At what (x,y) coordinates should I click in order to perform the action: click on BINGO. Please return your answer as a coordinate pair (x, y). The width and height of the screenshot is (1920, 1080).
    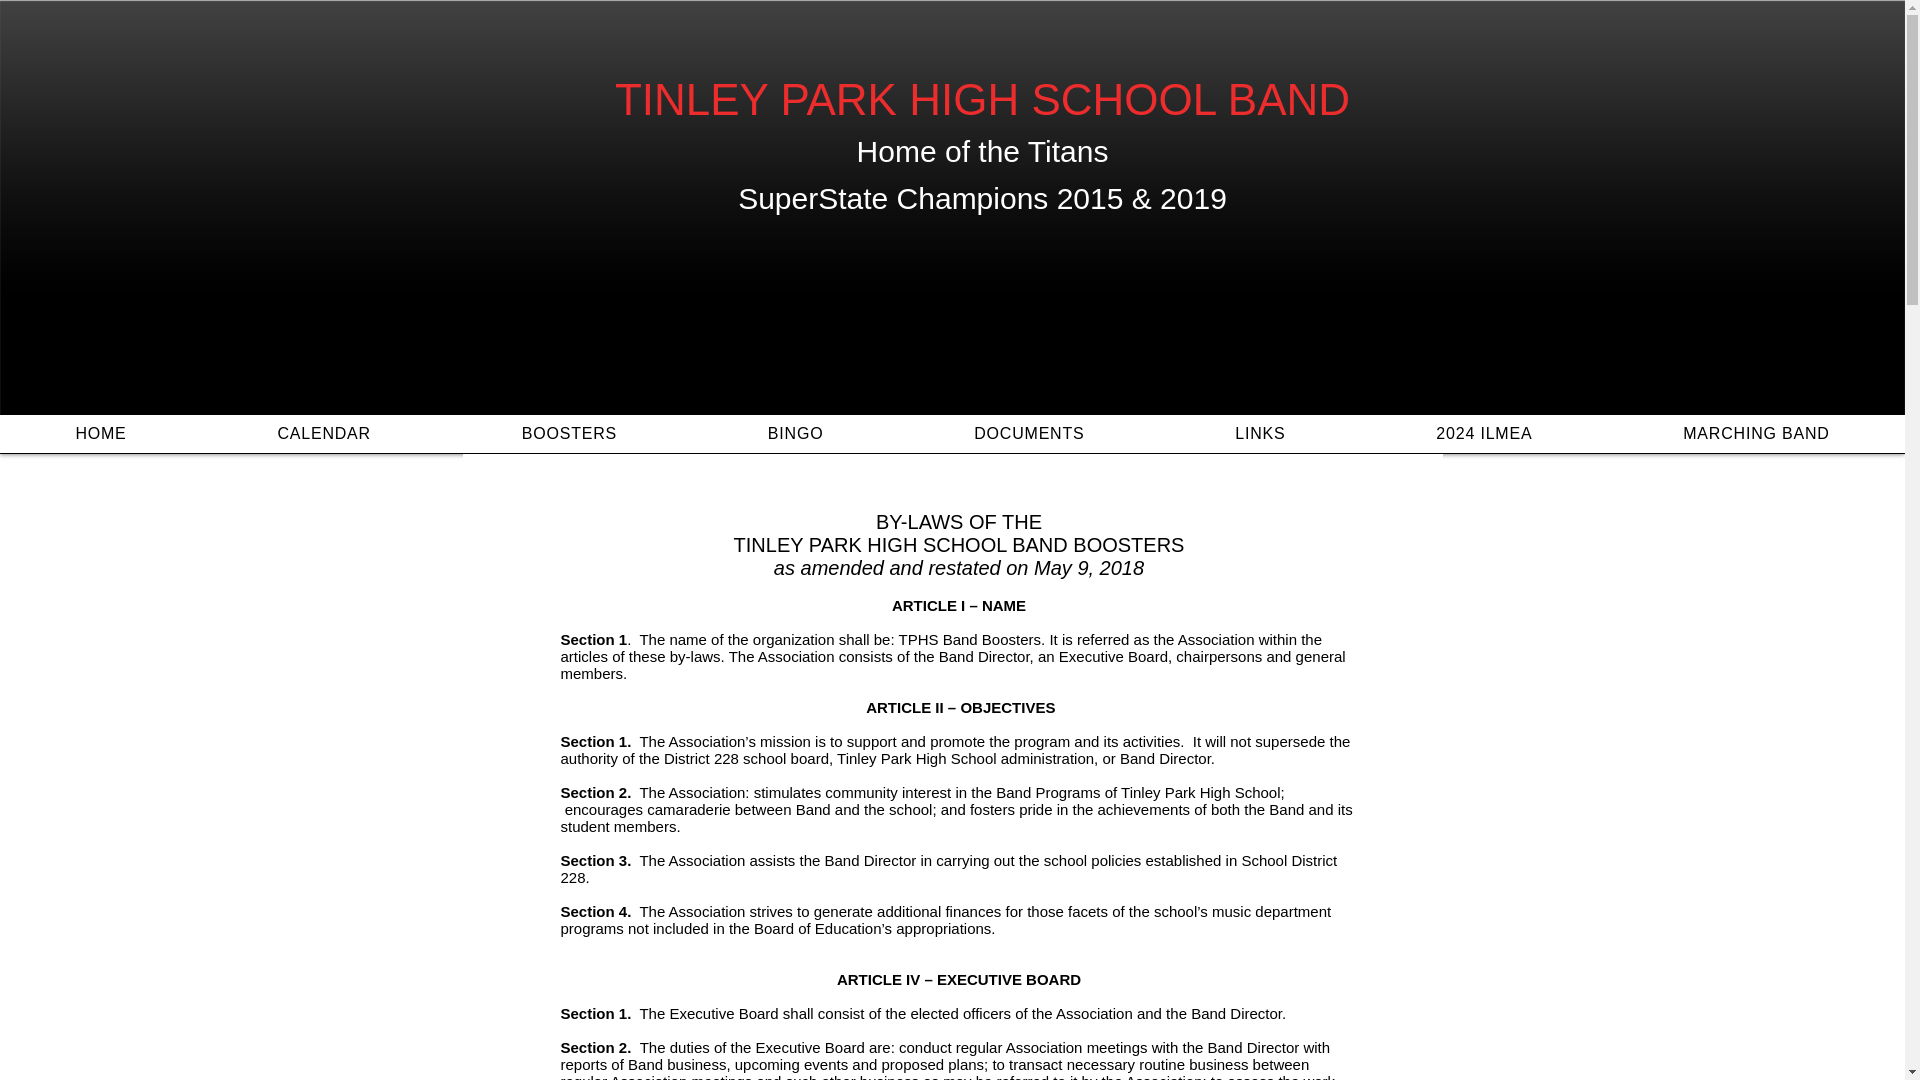
    Looking at the image, I should click on (794, 433).